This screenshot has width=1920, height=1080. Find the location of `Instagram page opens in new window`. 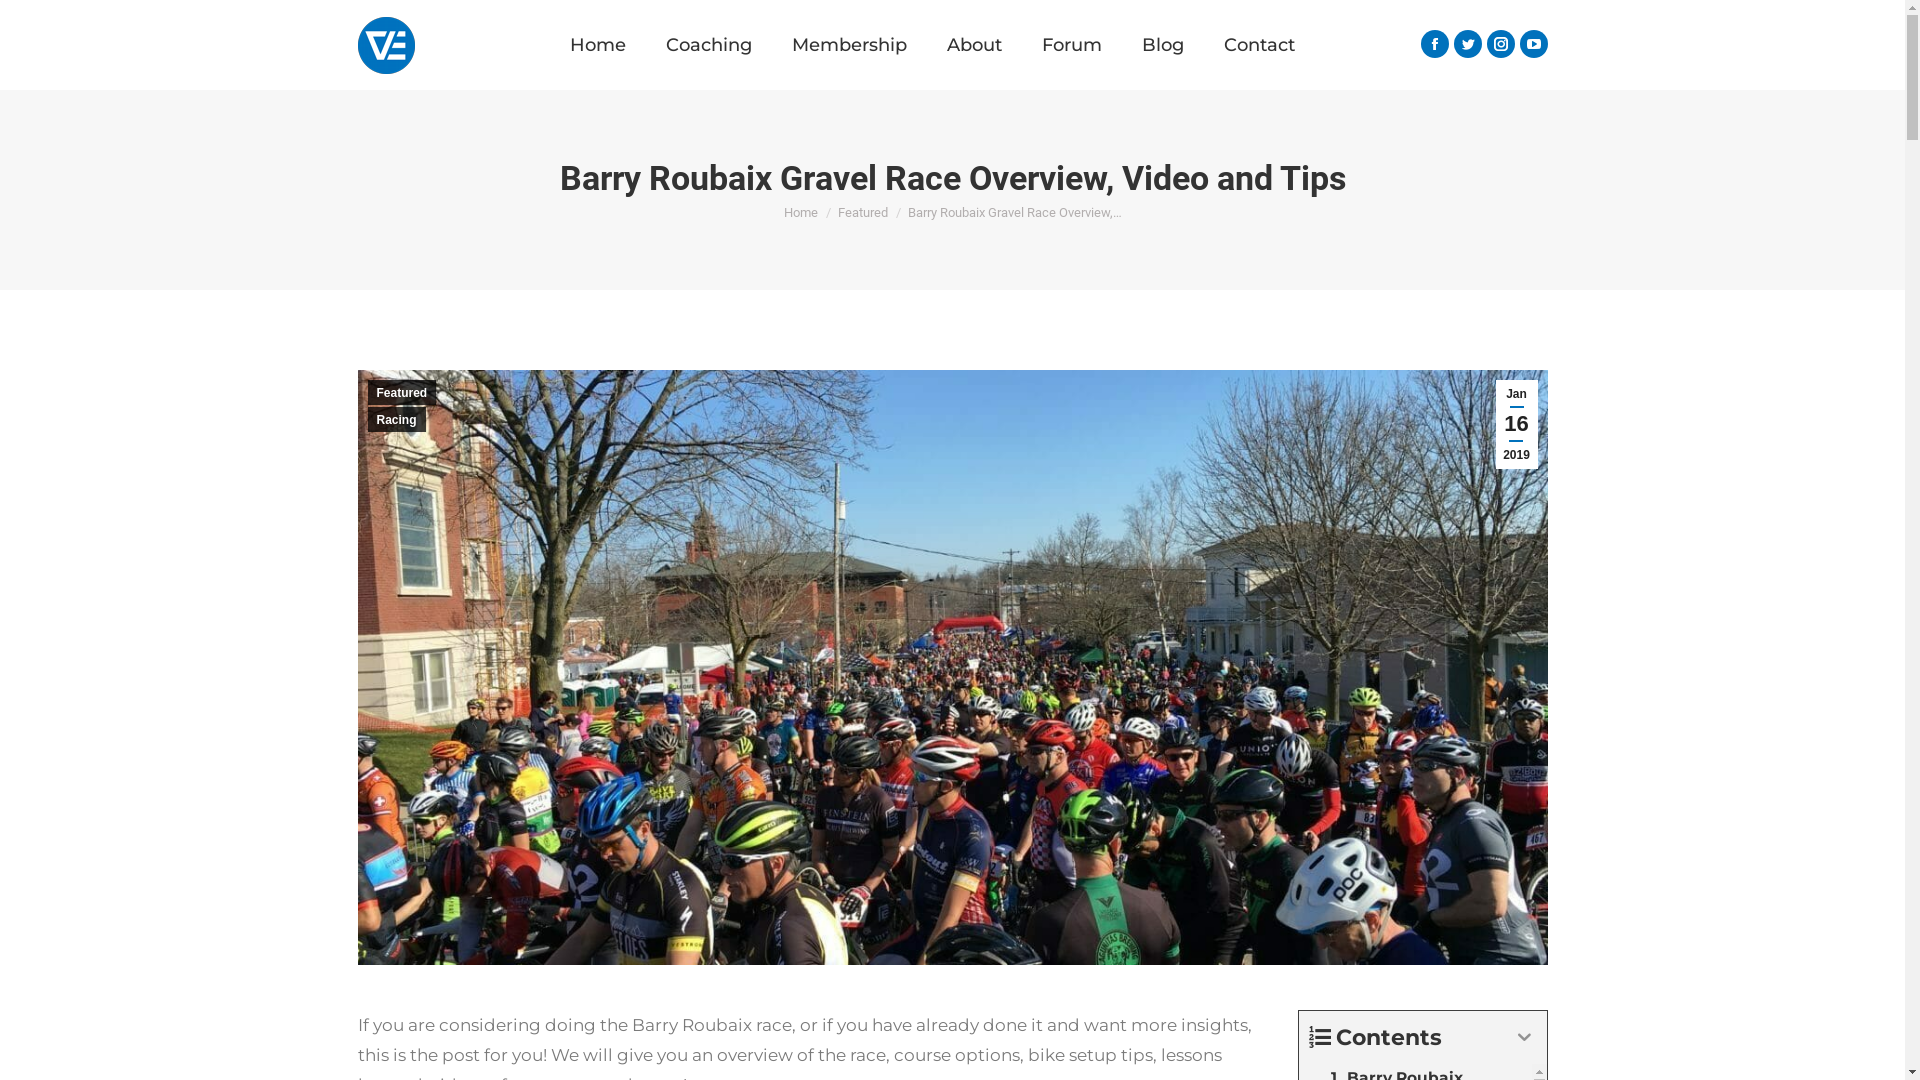

Instagram page opens in new window is located at coordinates (1500, 44).